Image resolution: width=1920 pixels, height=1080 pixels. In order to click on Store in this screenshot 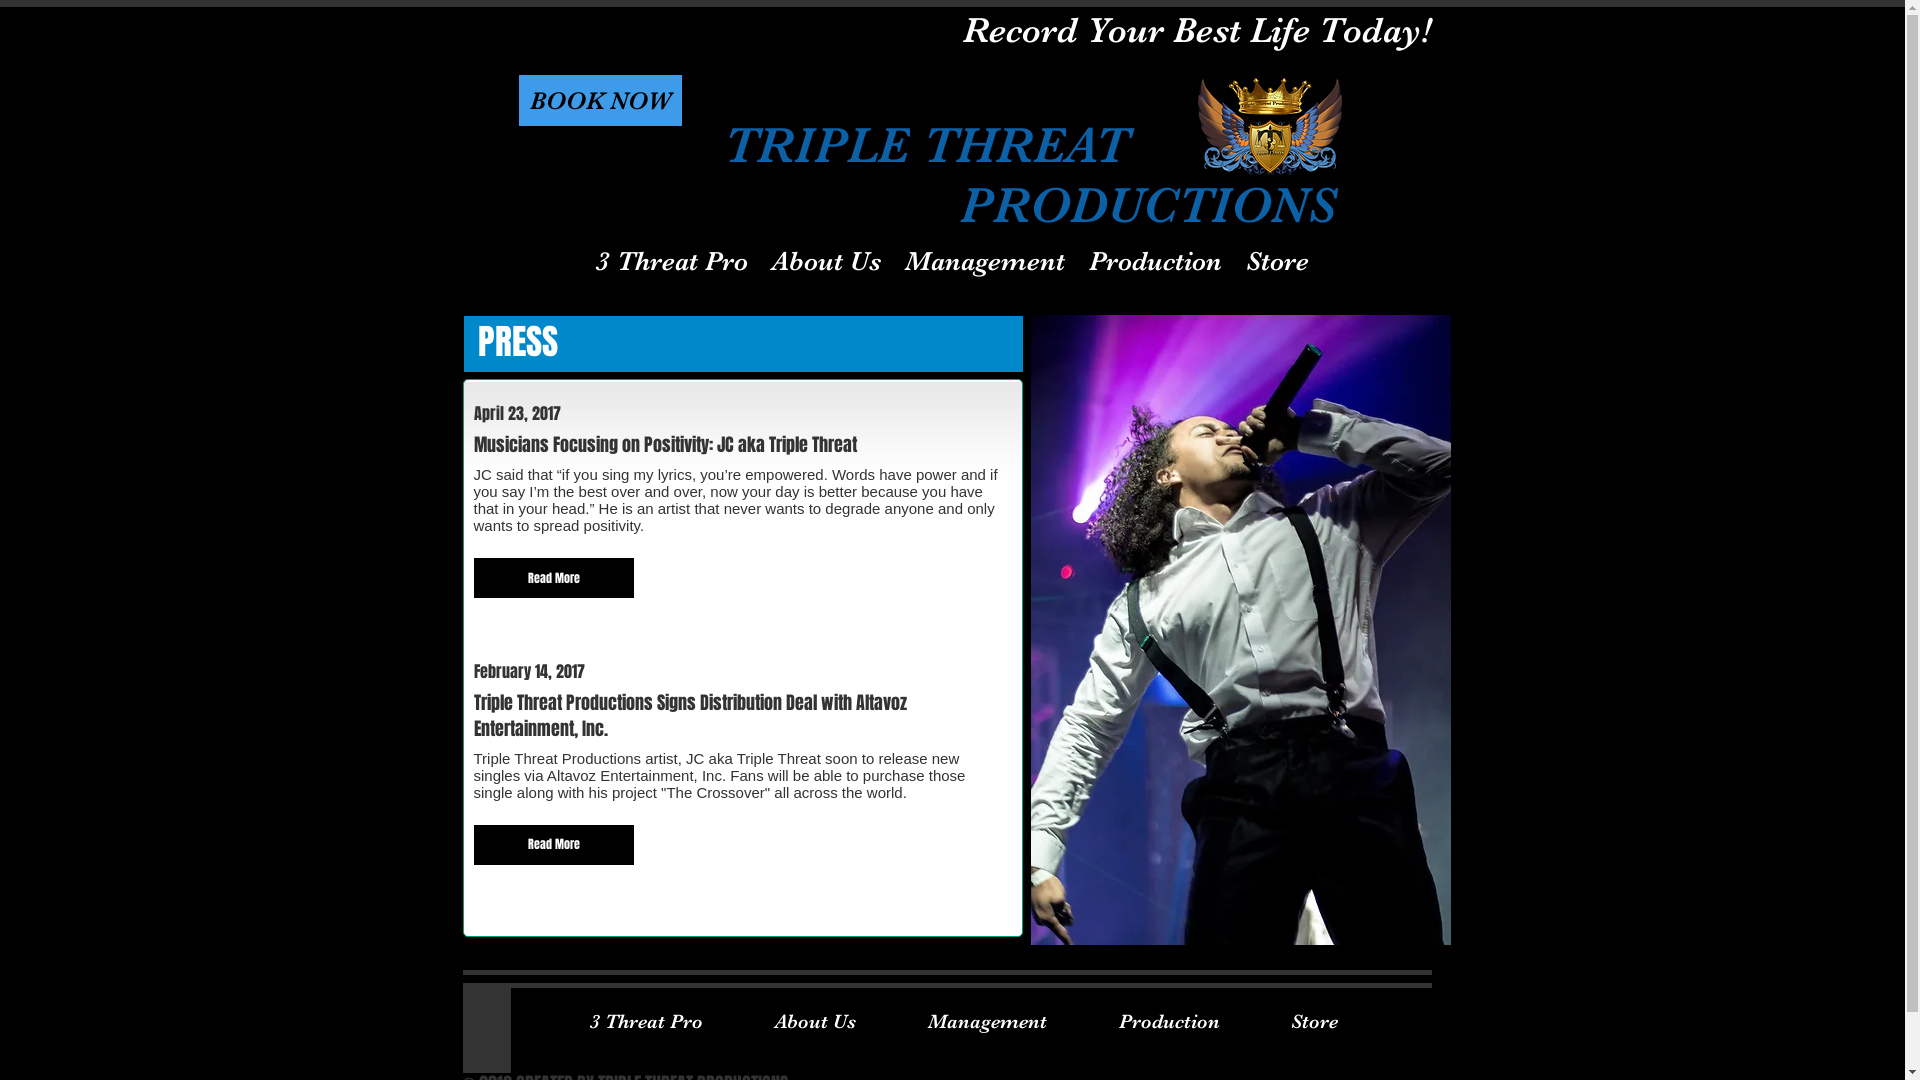, I will do `click(1278, 261)`.